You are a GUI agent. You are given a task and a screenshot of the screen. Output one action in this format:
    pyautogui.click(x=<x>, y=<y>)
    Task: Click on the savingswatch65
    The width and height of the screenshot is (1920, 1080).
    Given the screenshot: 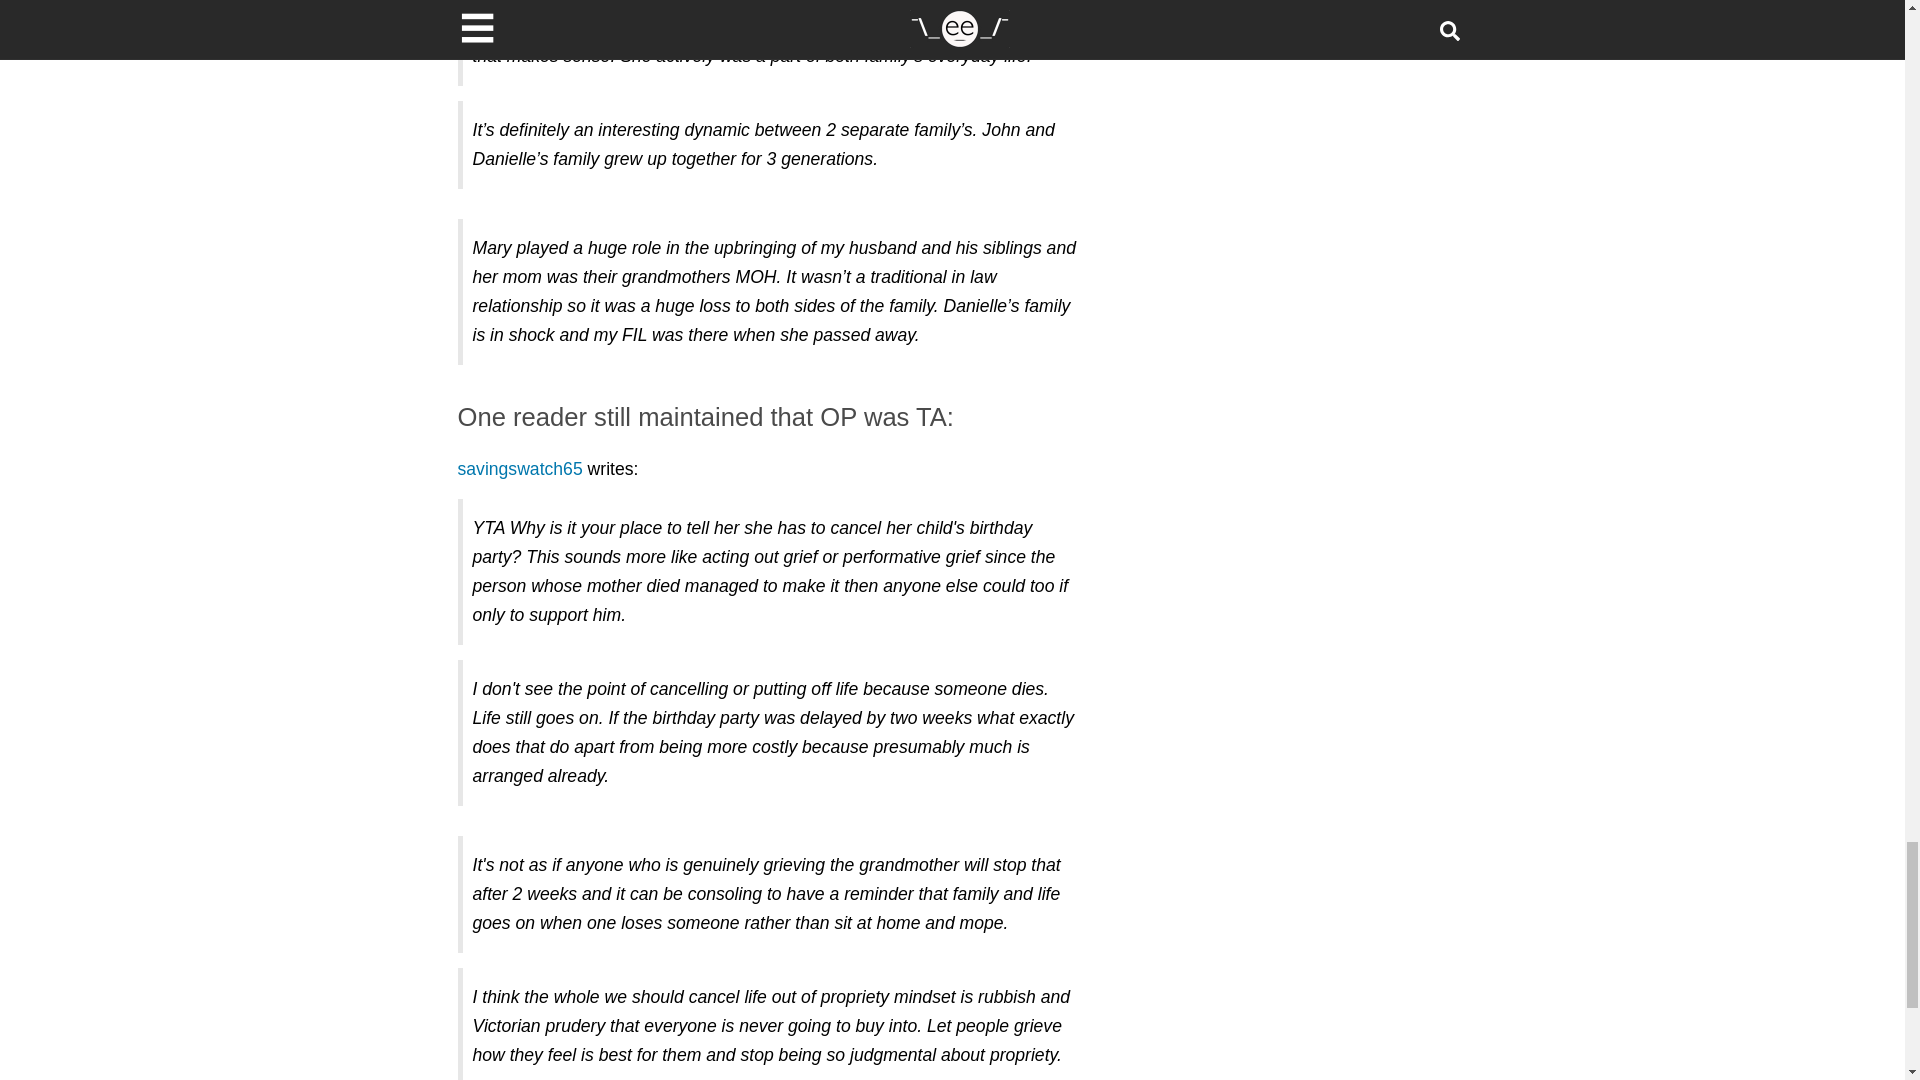 What is the action you would take?
    pyautogui.click(x=520, y=469)
    